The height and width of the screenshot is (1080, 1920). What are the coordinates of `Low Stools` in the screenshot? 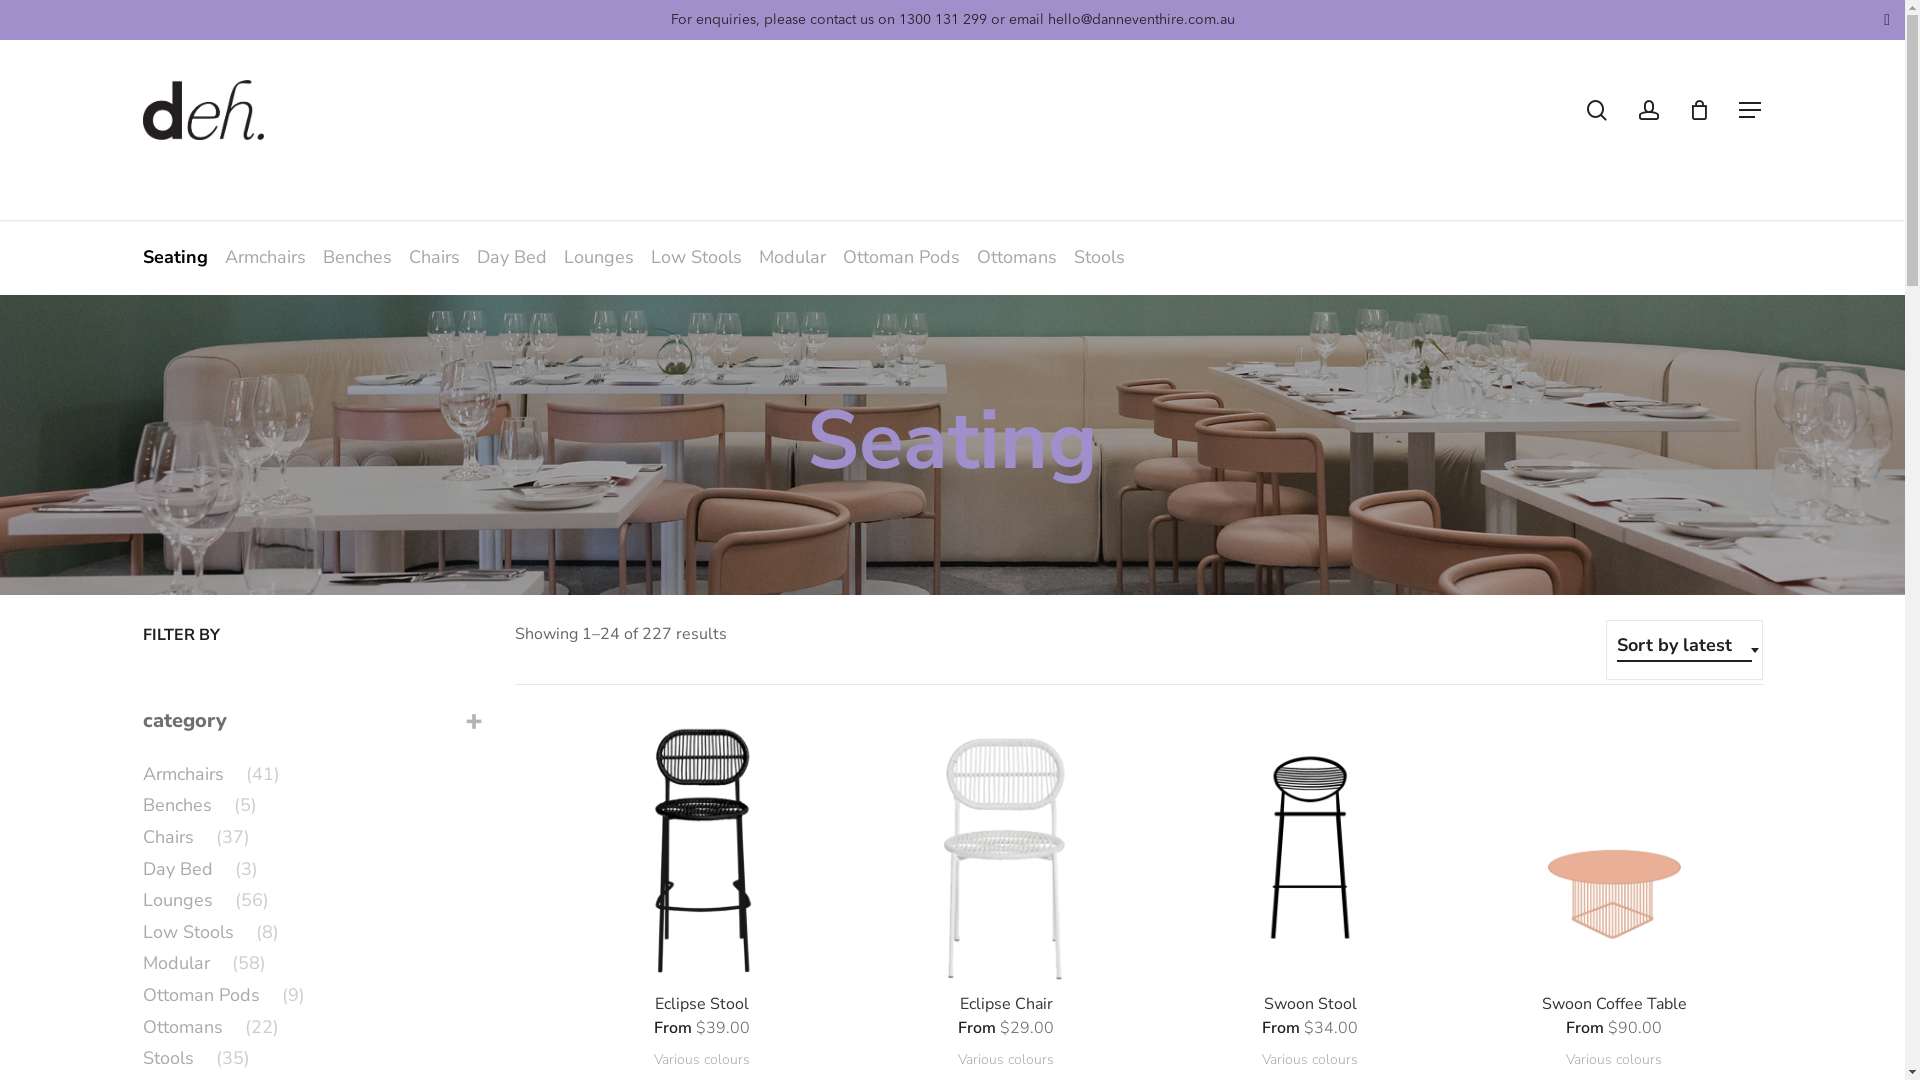 It's located at (698, 257).